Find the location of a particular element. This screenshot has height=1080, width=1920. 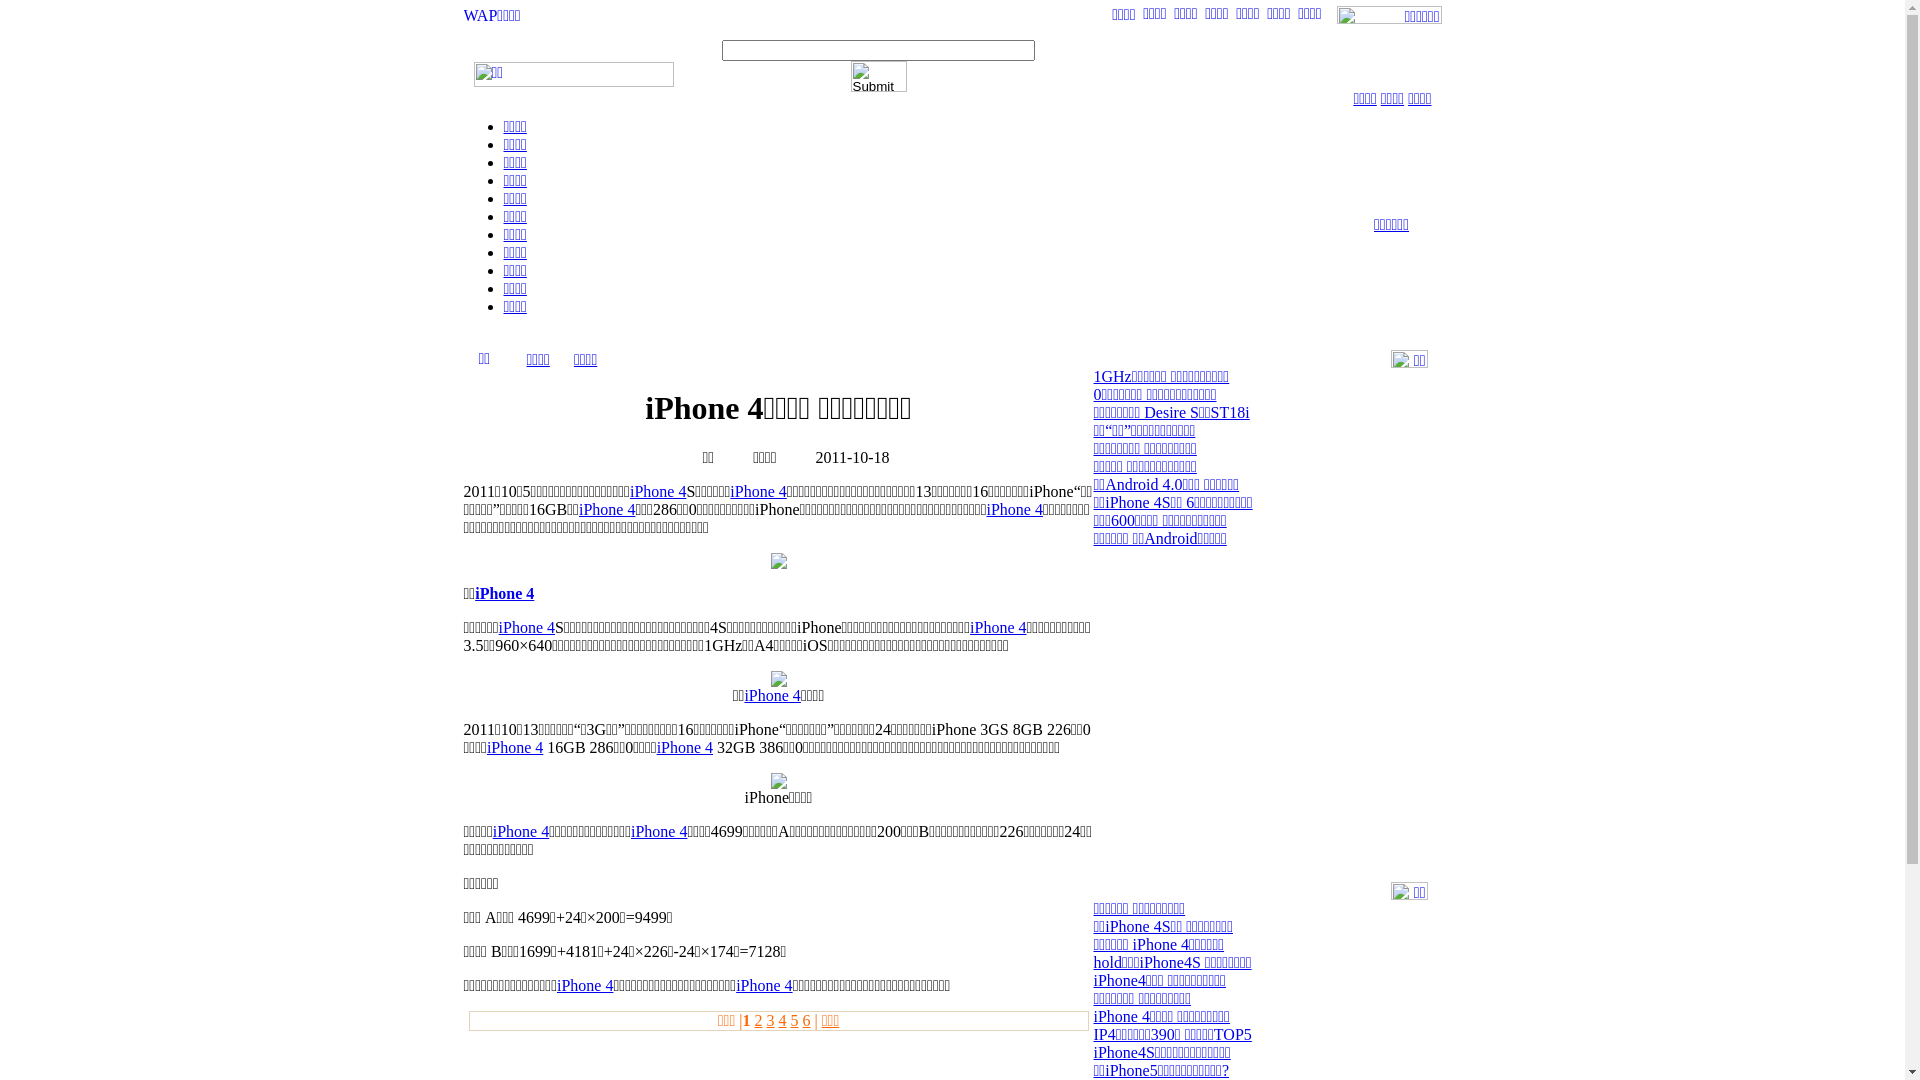

iPhone 4 is located at coordinates (527, 628).